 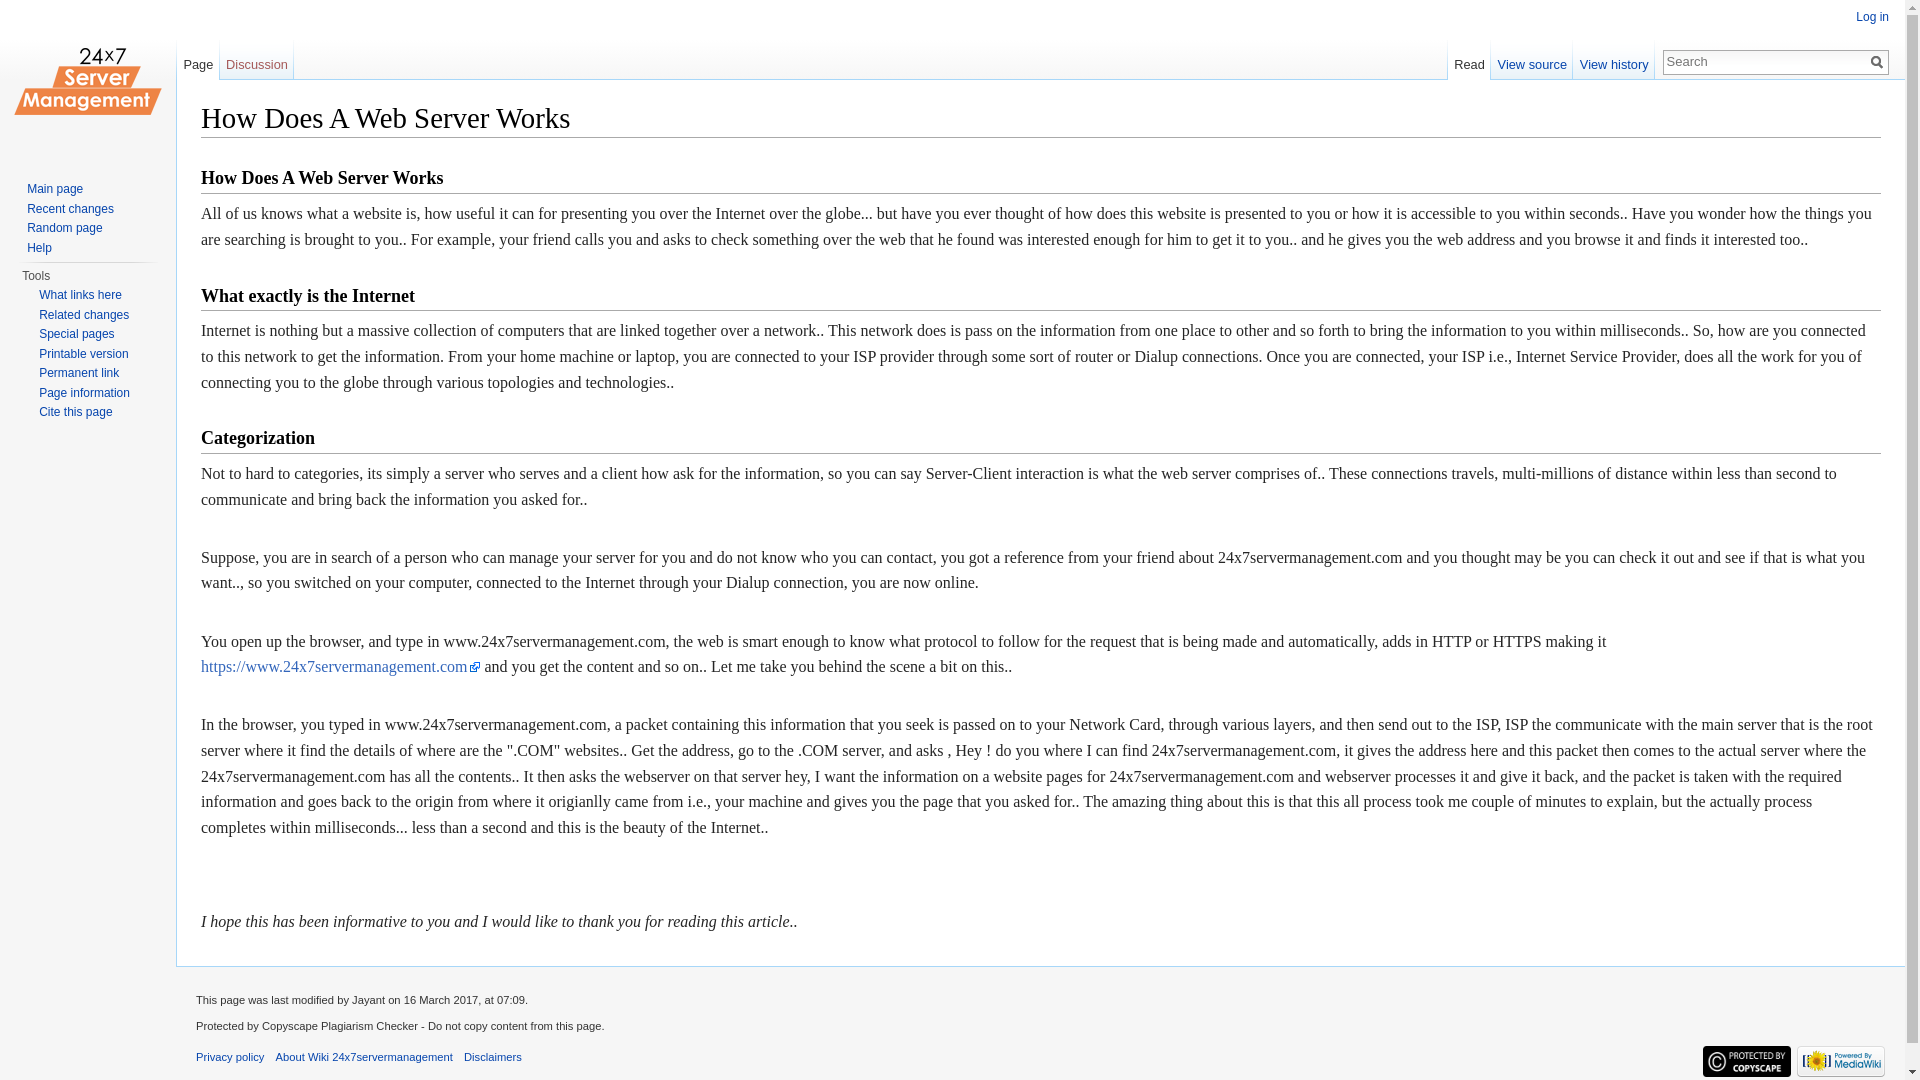 What do you see at coordinates (74, 412) in the screenshot?
I see `Cite this page` at bounding box center [74, 412].